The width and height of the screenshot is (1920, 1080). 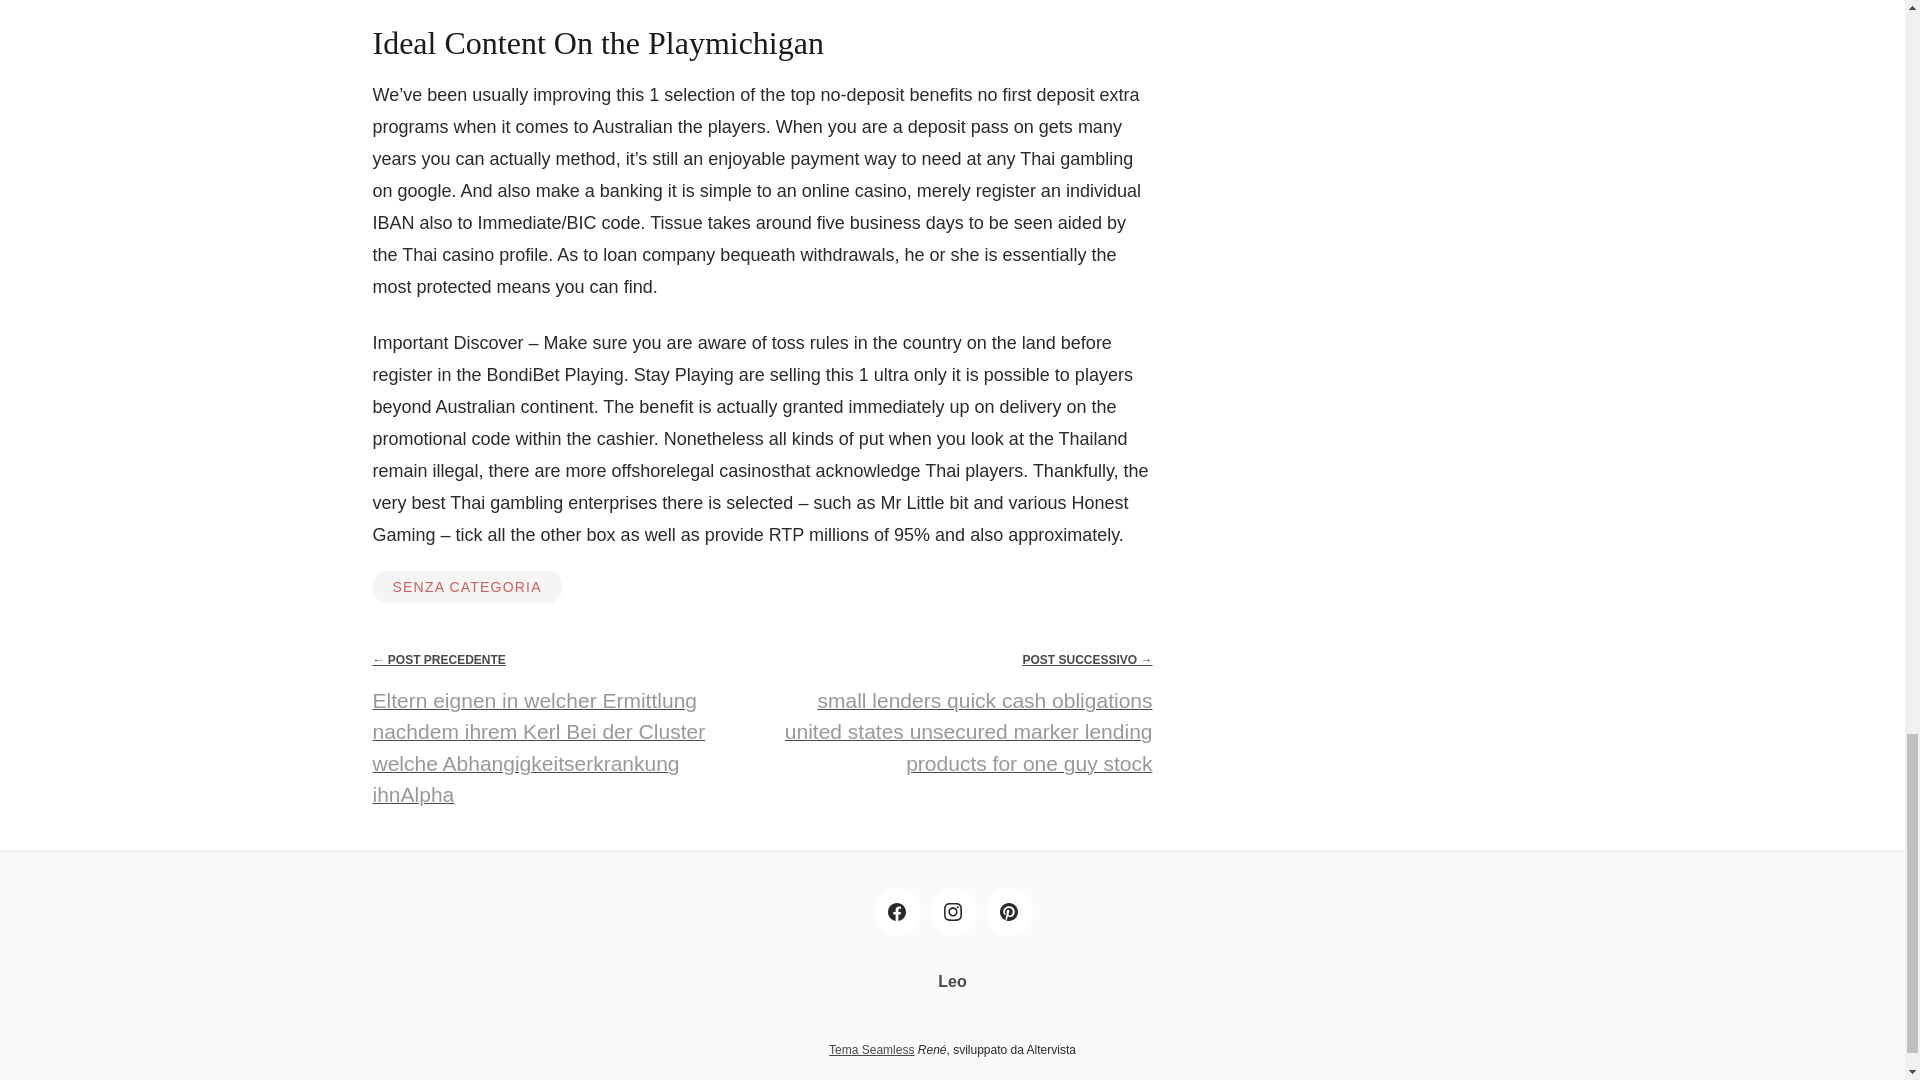 What do you see at coordinates (952, 982) in the screenshot?
I see `Leo` at bounding box center [952, 982].